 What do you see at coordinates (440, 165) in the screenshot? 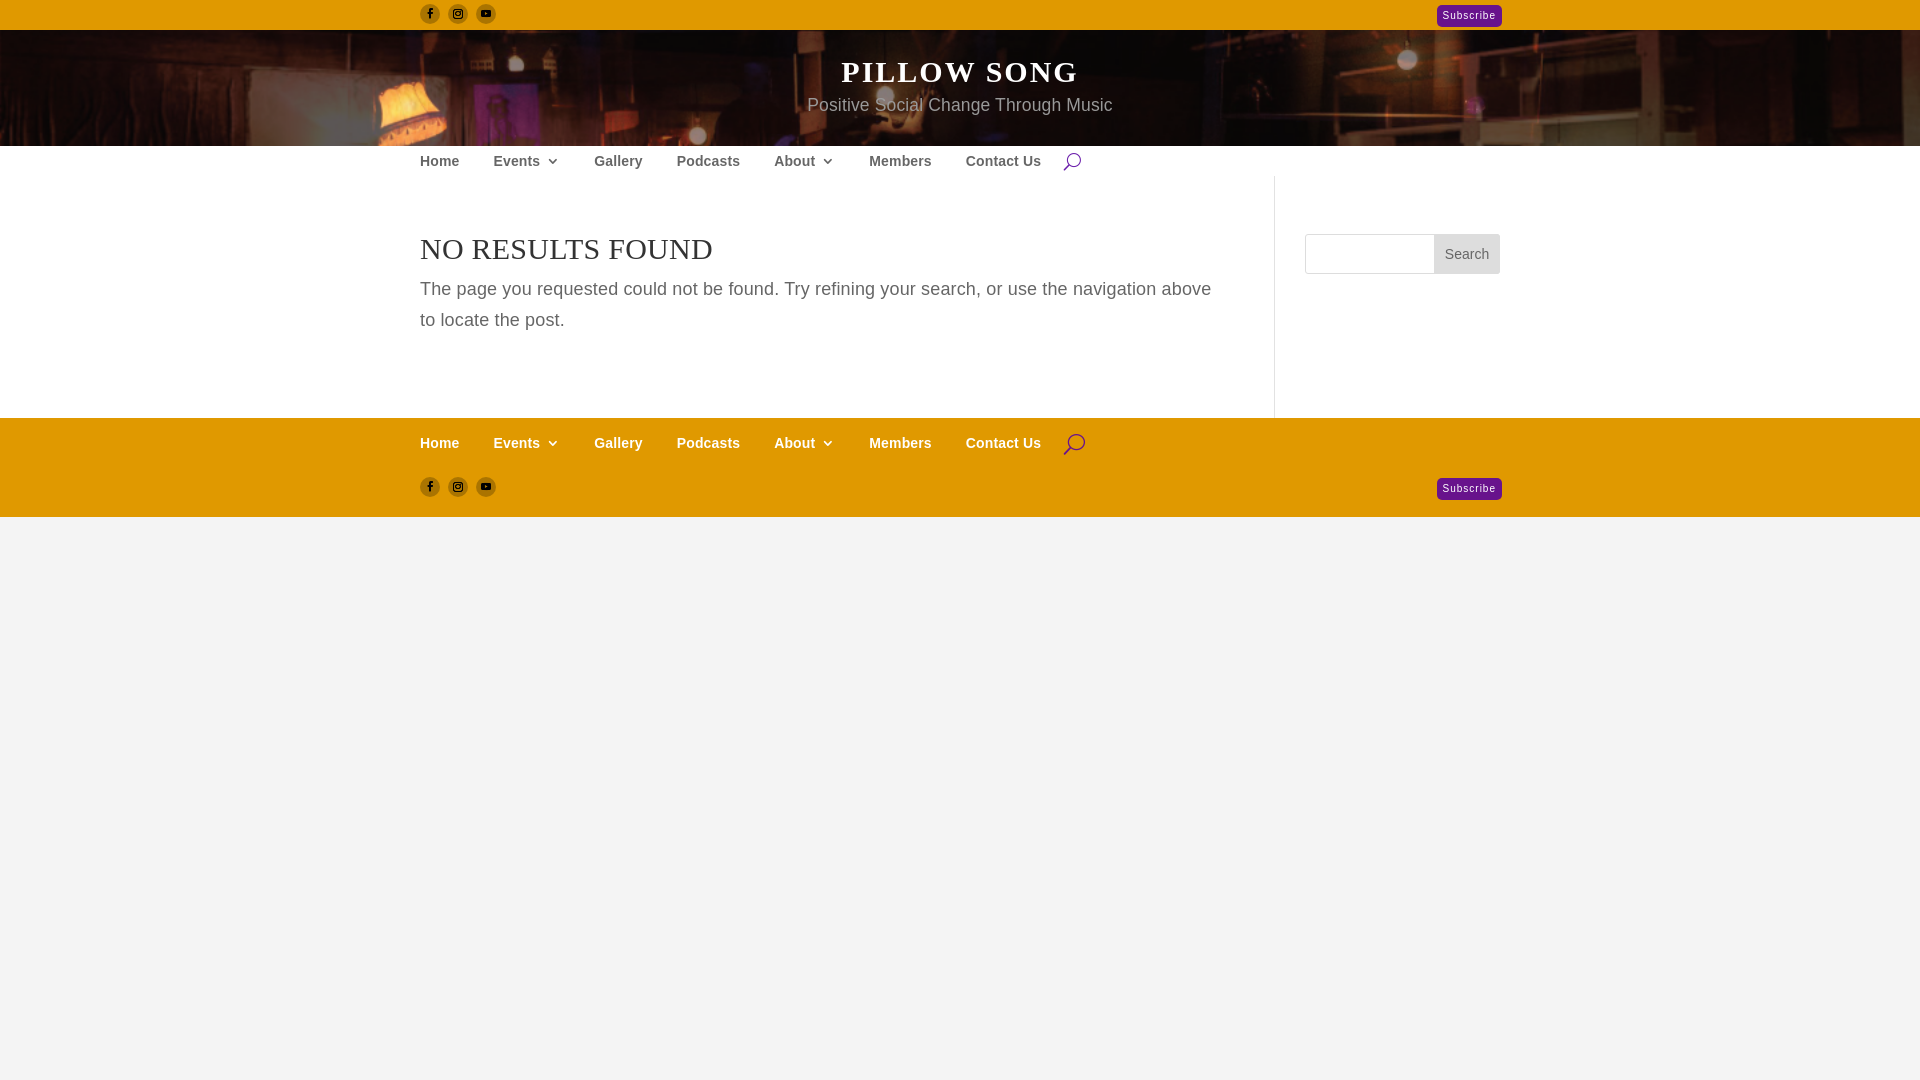
I see `Home` at bounding box center [440, 165].